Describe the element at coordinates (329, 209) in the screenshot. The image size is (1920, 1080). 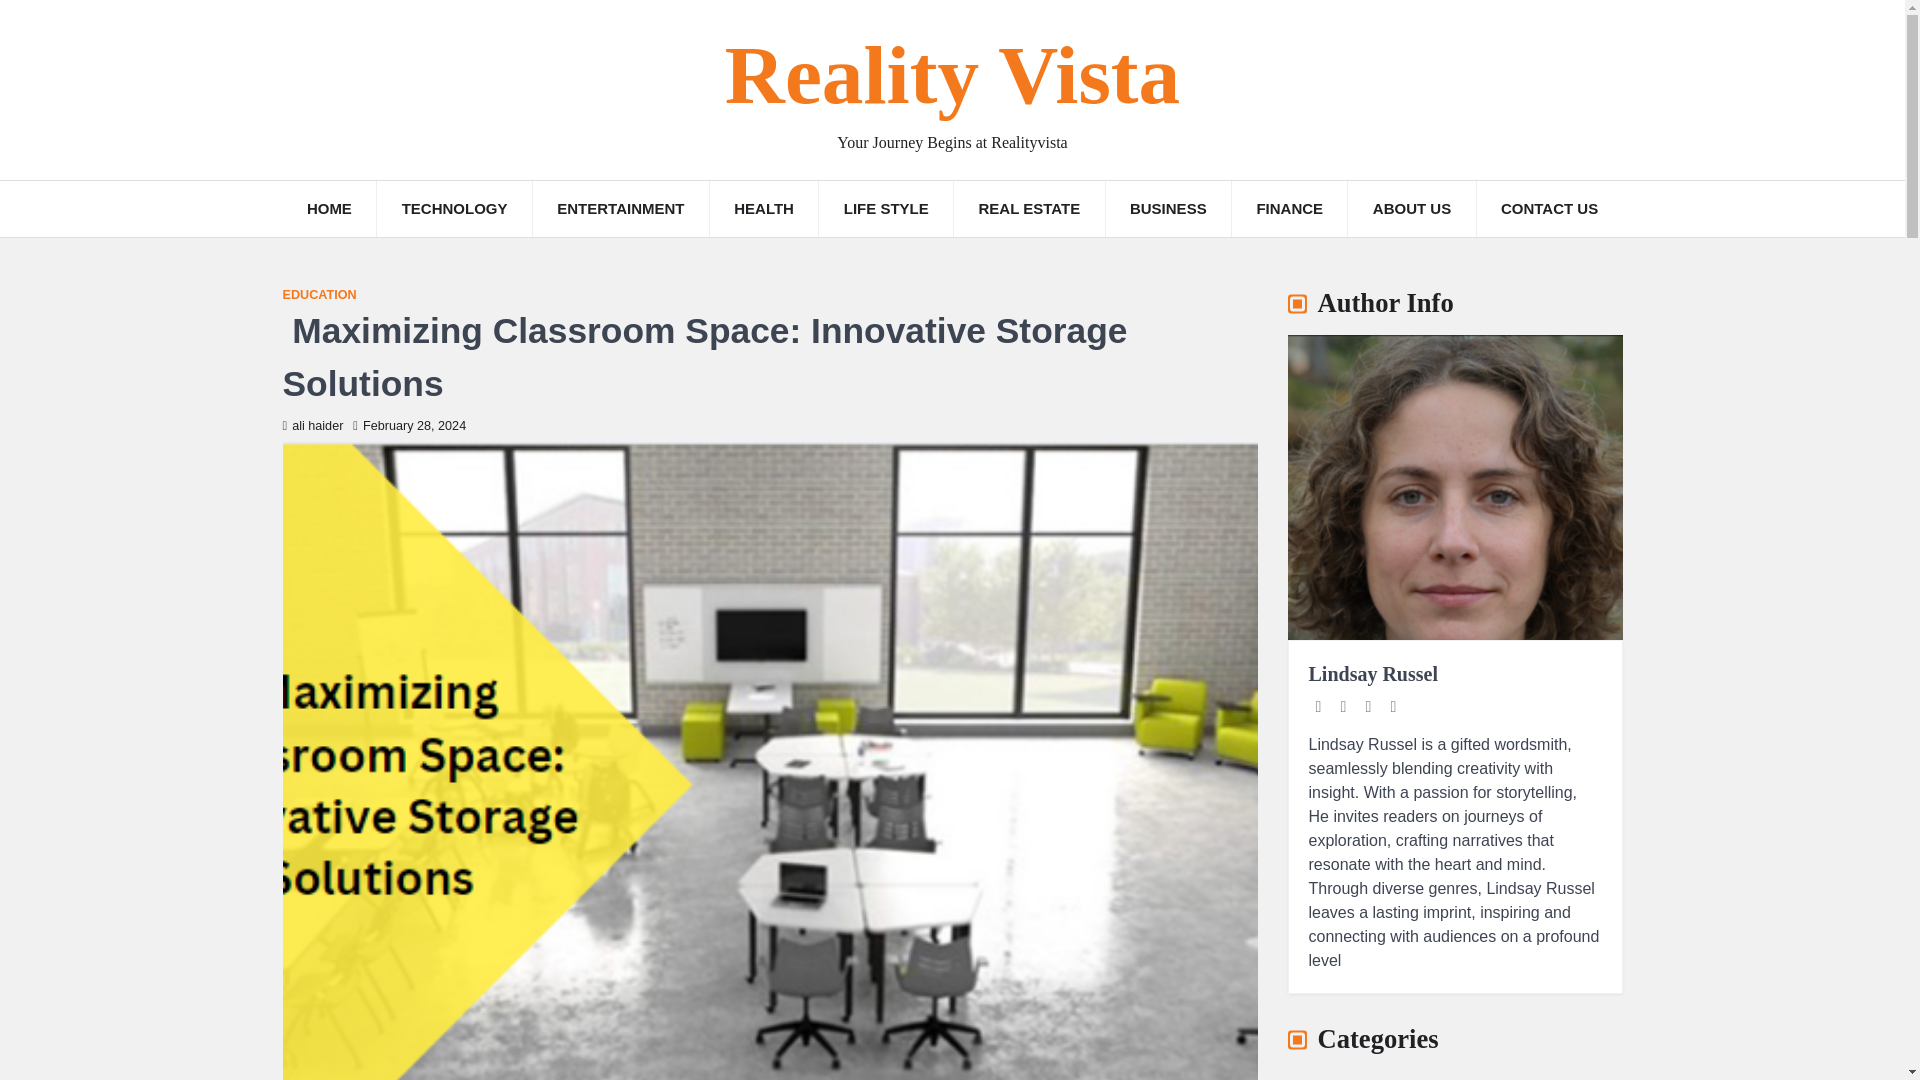
I see `HOME` at that location.